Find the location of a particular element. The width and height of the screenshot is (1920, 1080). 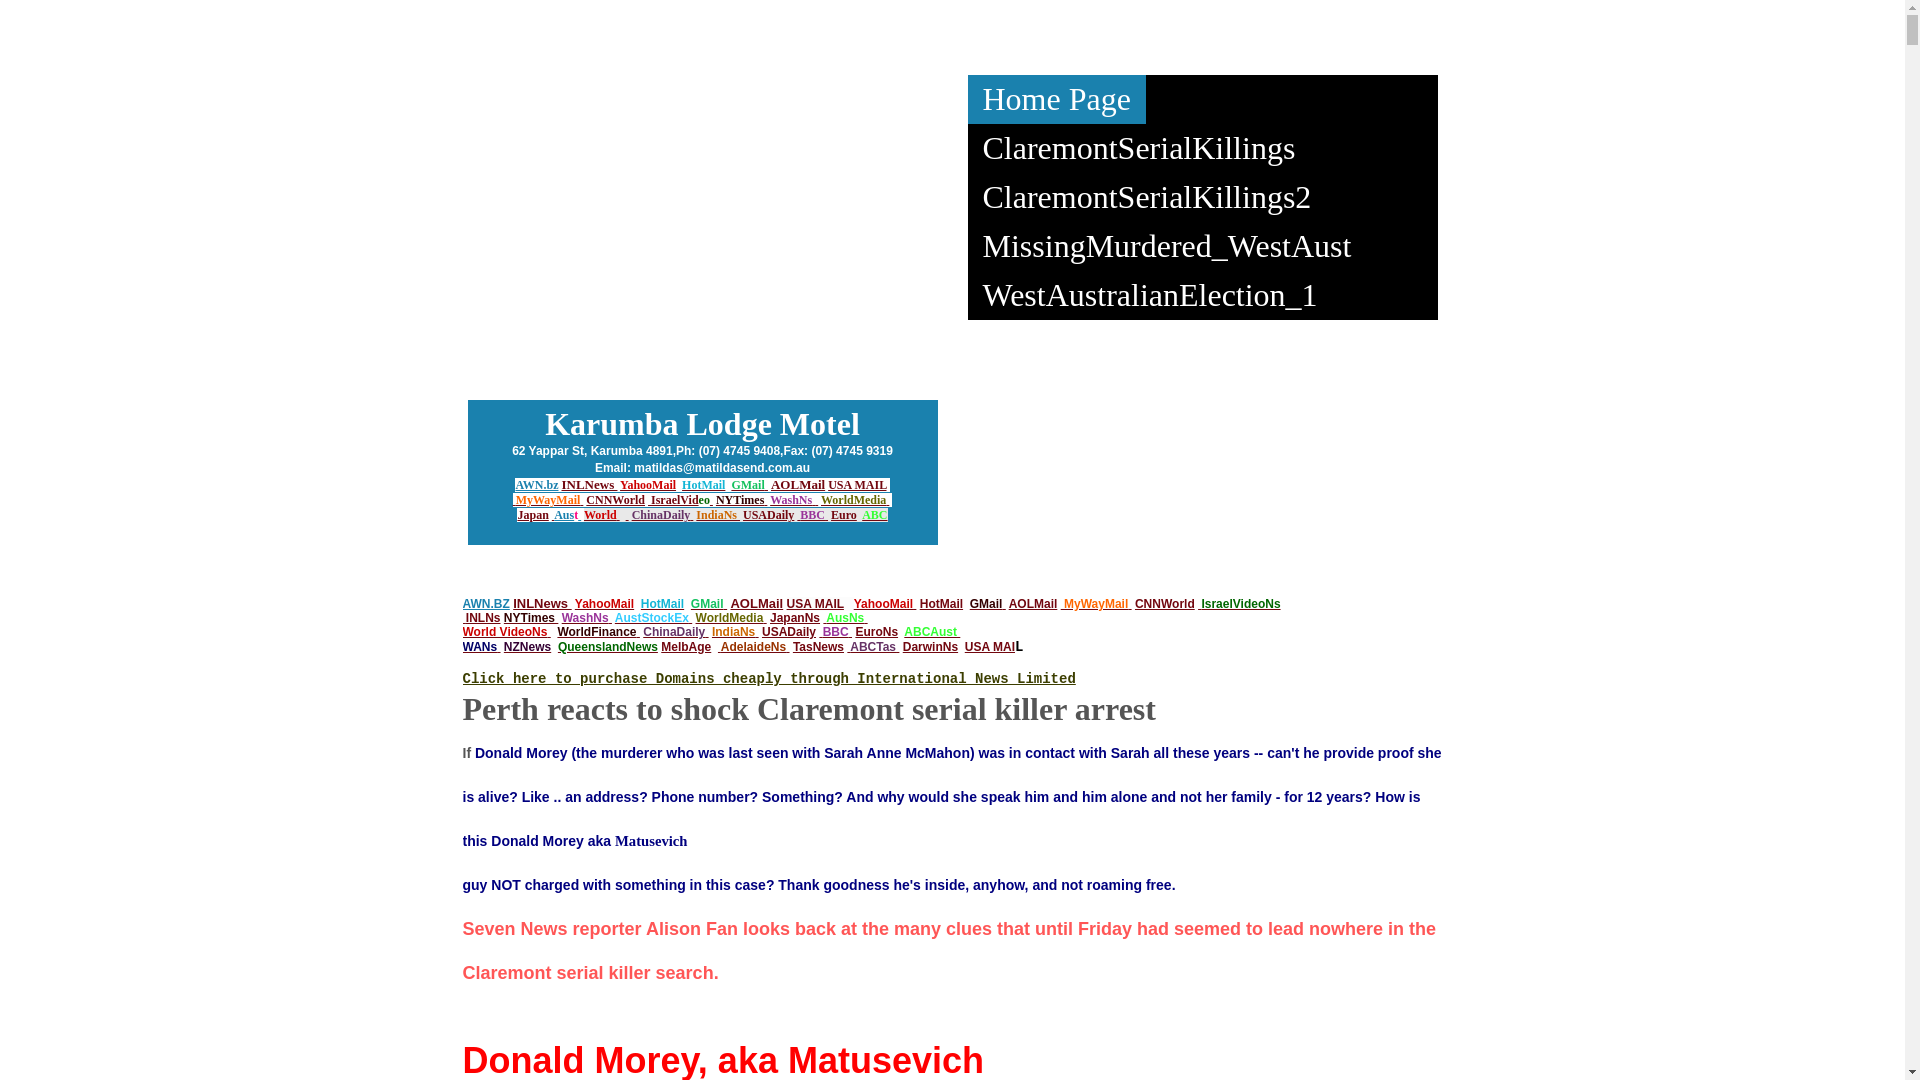

ClaremontSerialKillings is located at coordinates (1140, 148).